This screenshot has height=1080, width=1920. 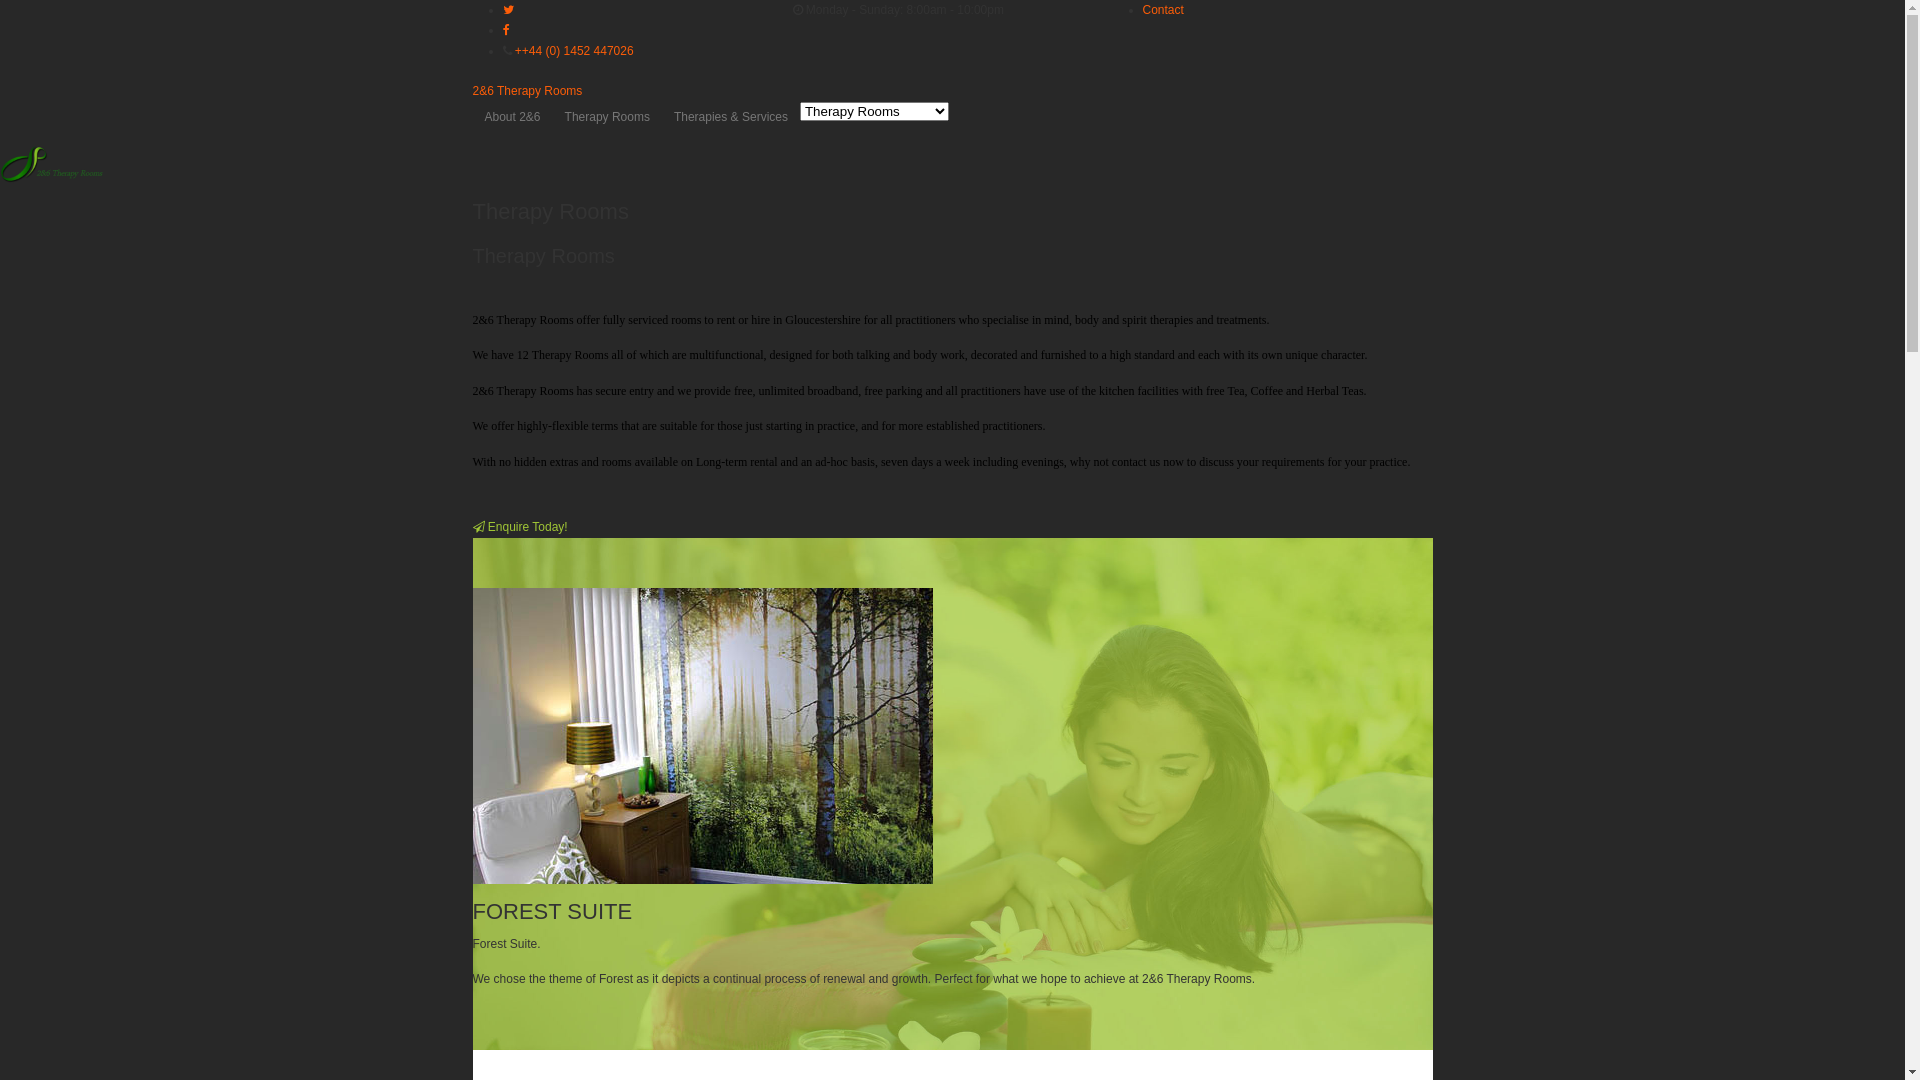 I want to click on Twitter, so click(x=508, y=10).